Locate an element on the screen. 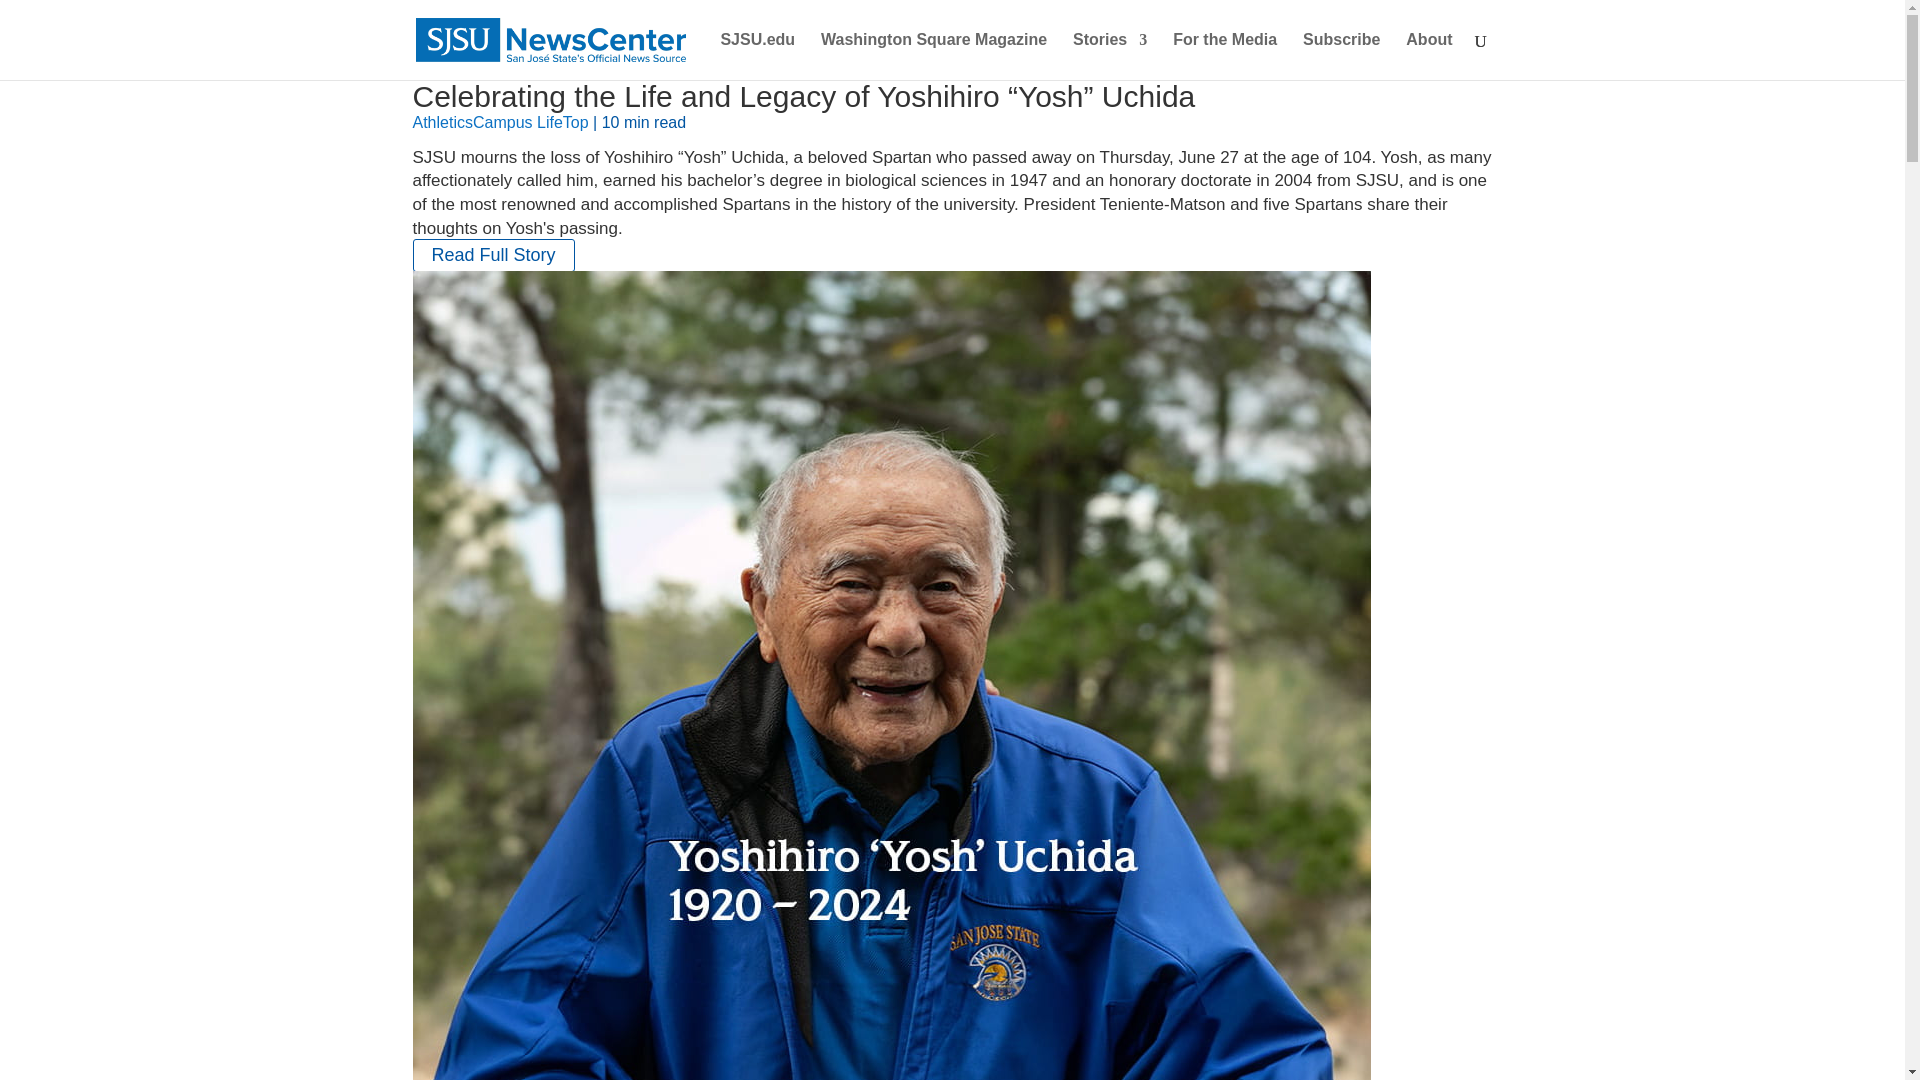 The image size is (1920, 1080). For the Media is located at coordinates (1224, 56).